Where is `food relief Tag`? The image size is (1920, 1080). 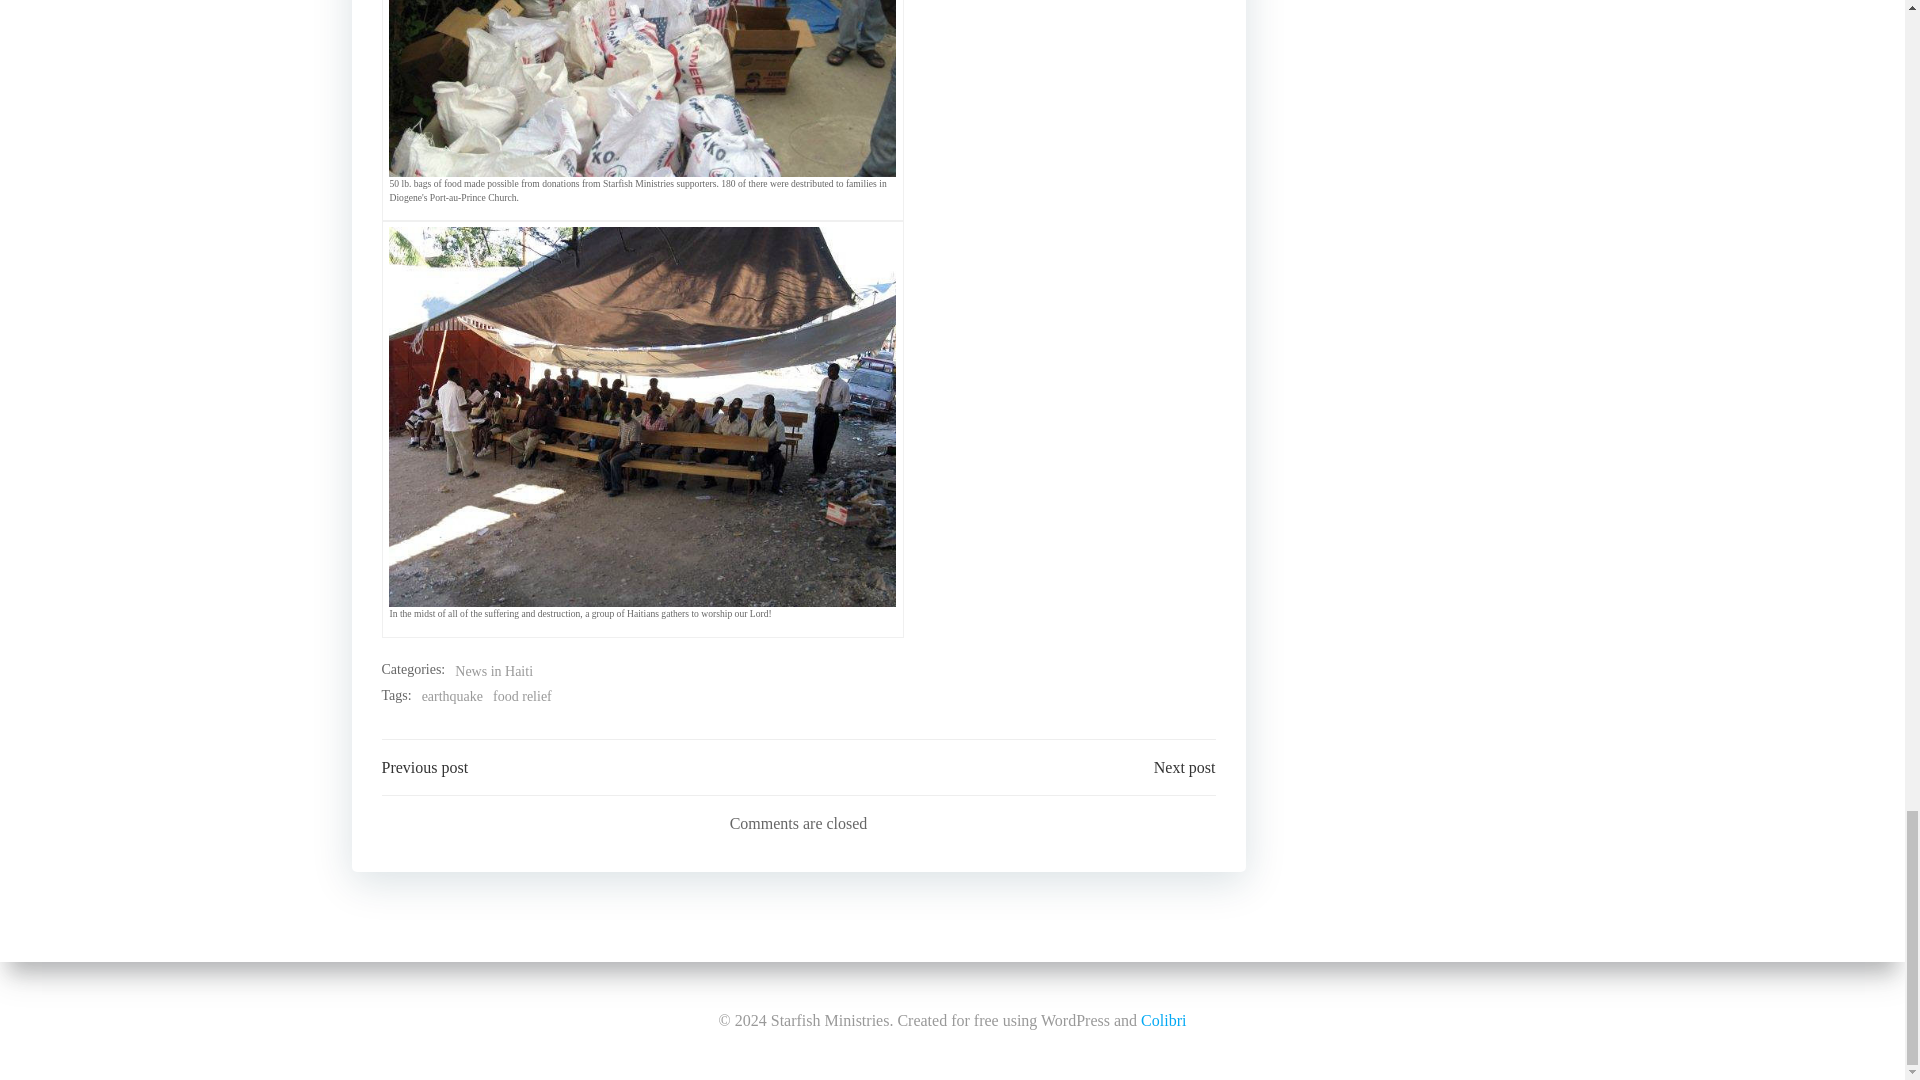 food relief Tag is located at coordinates (522, 696).